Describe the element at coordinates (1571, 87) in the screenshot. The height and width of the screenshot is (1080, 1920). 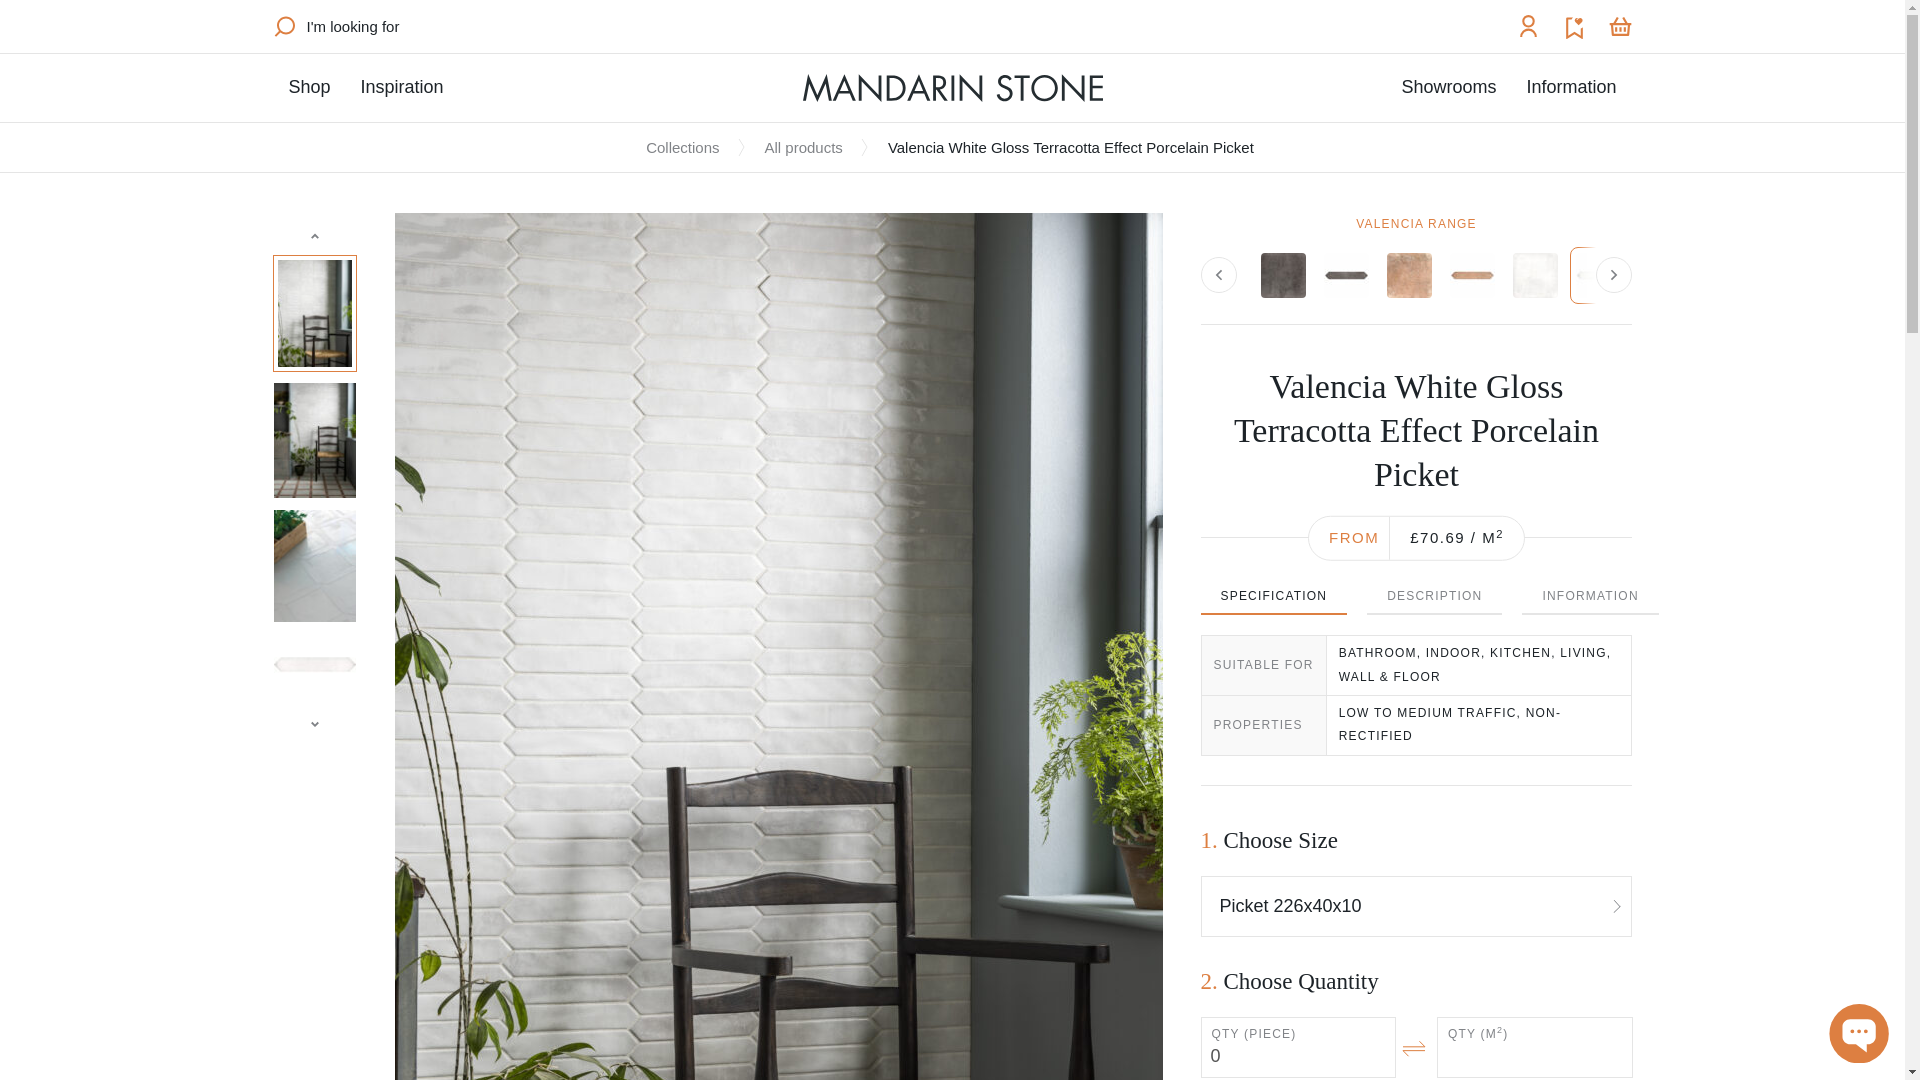
I see `Information` at that location.